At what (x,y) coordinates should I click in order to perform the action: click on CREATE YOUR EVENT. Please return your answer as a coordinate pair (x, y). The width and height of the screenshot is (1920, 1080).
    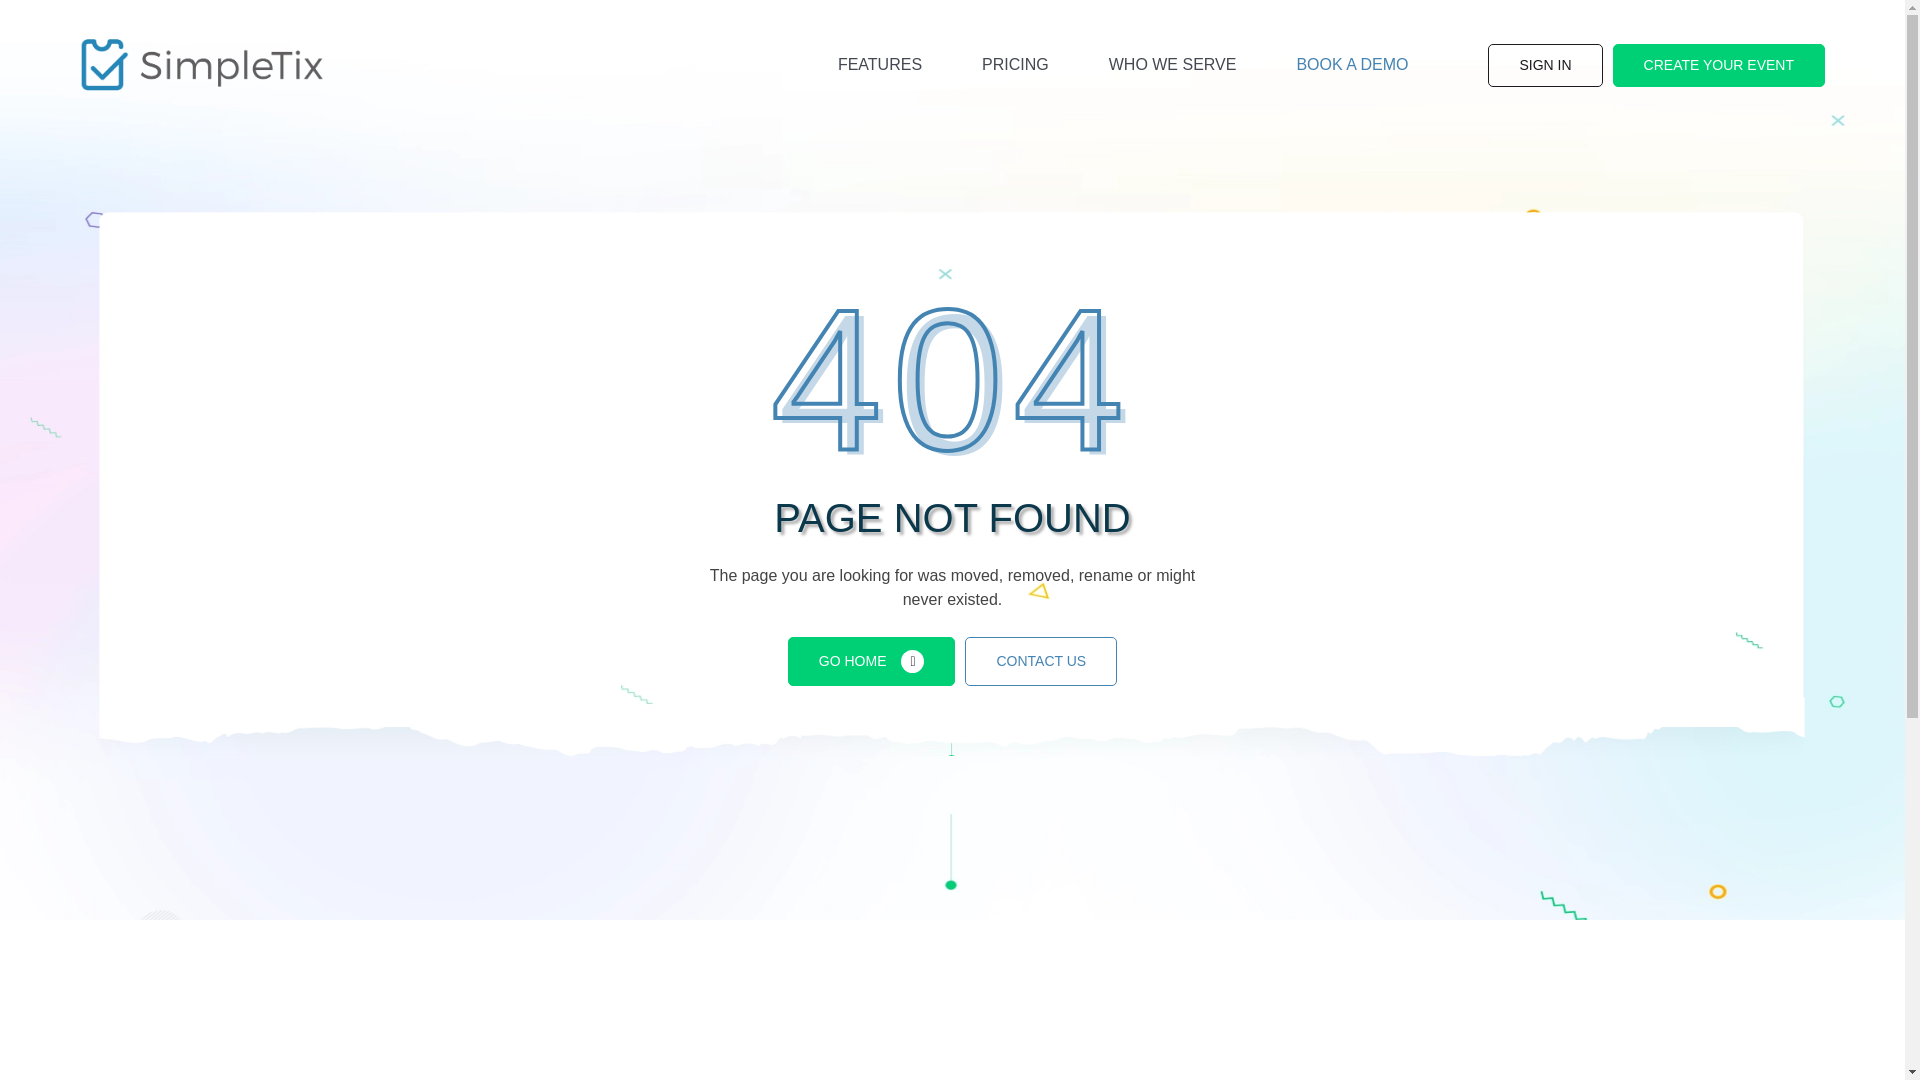
    Looking at the image, I should click on (1718, 66).